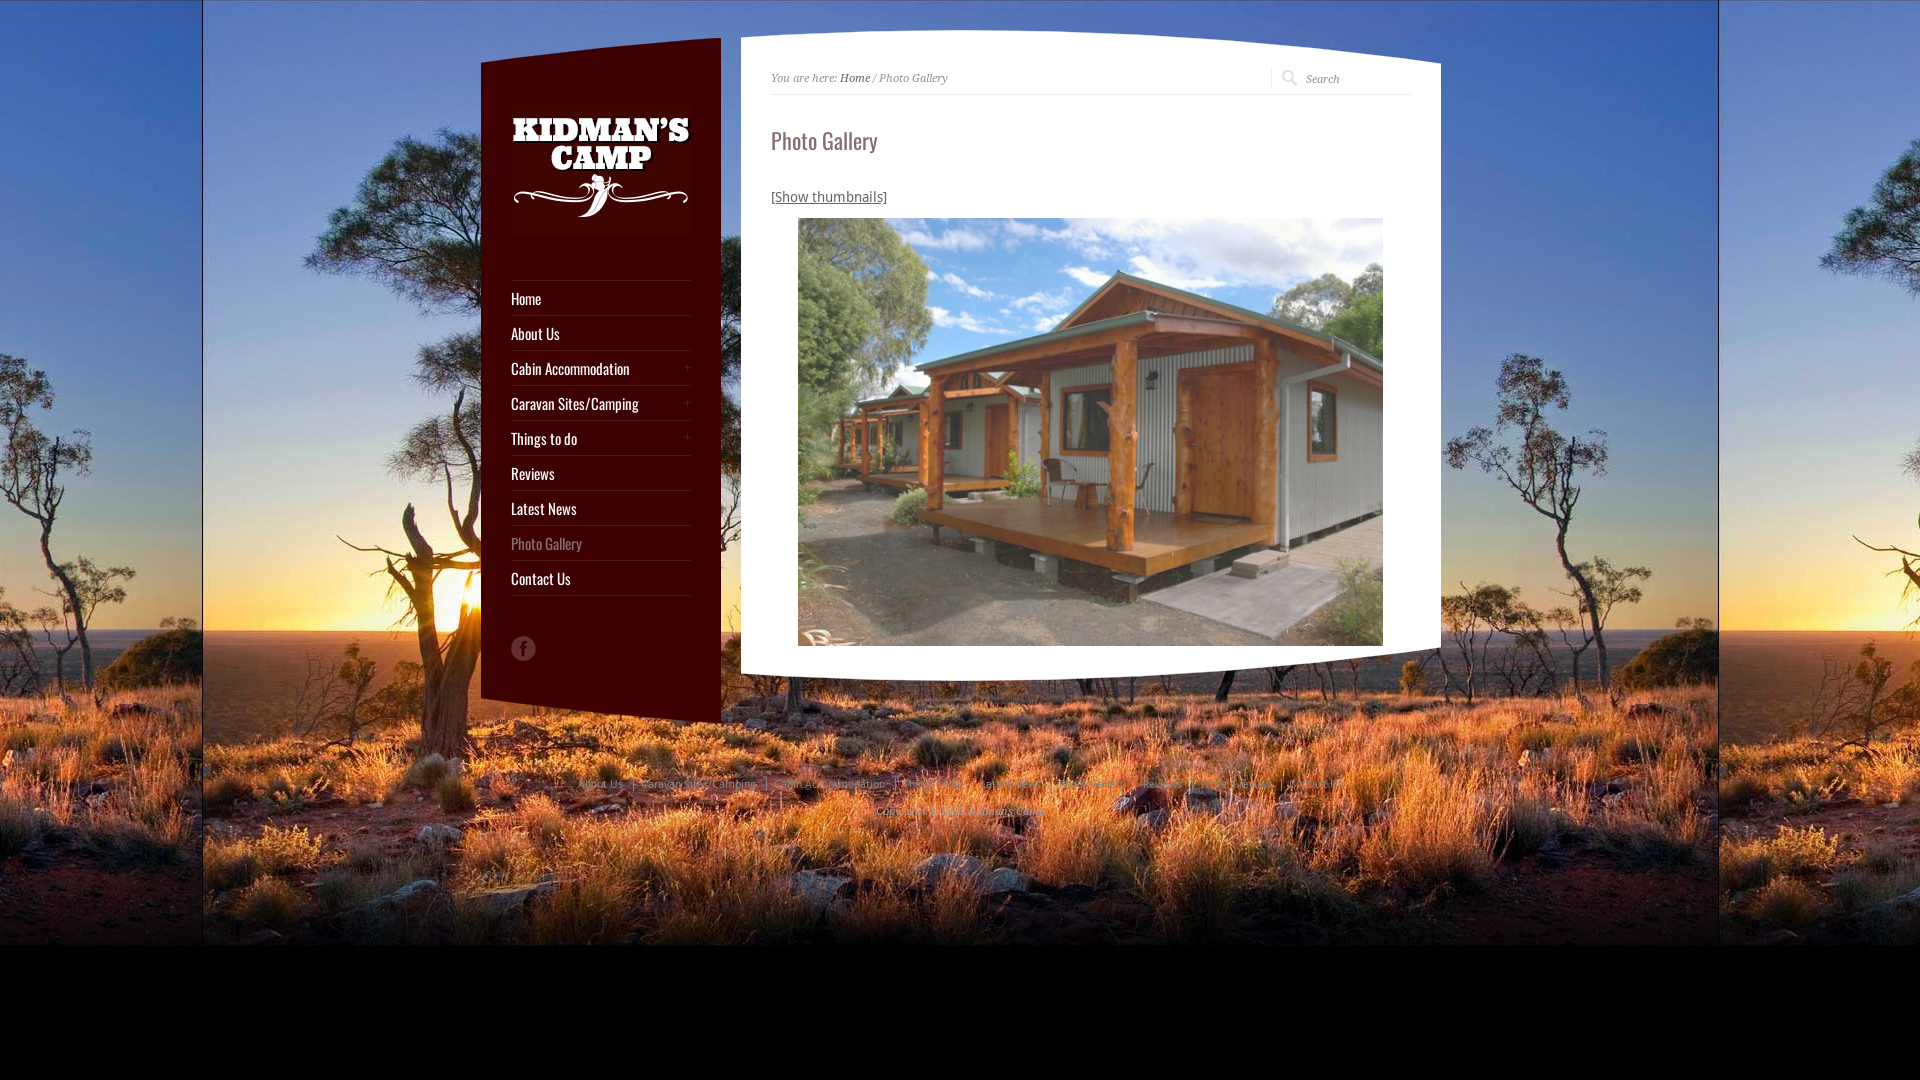  Describe the element at coordinates (855, 78) in the screenshot. I see `Home` at that location.